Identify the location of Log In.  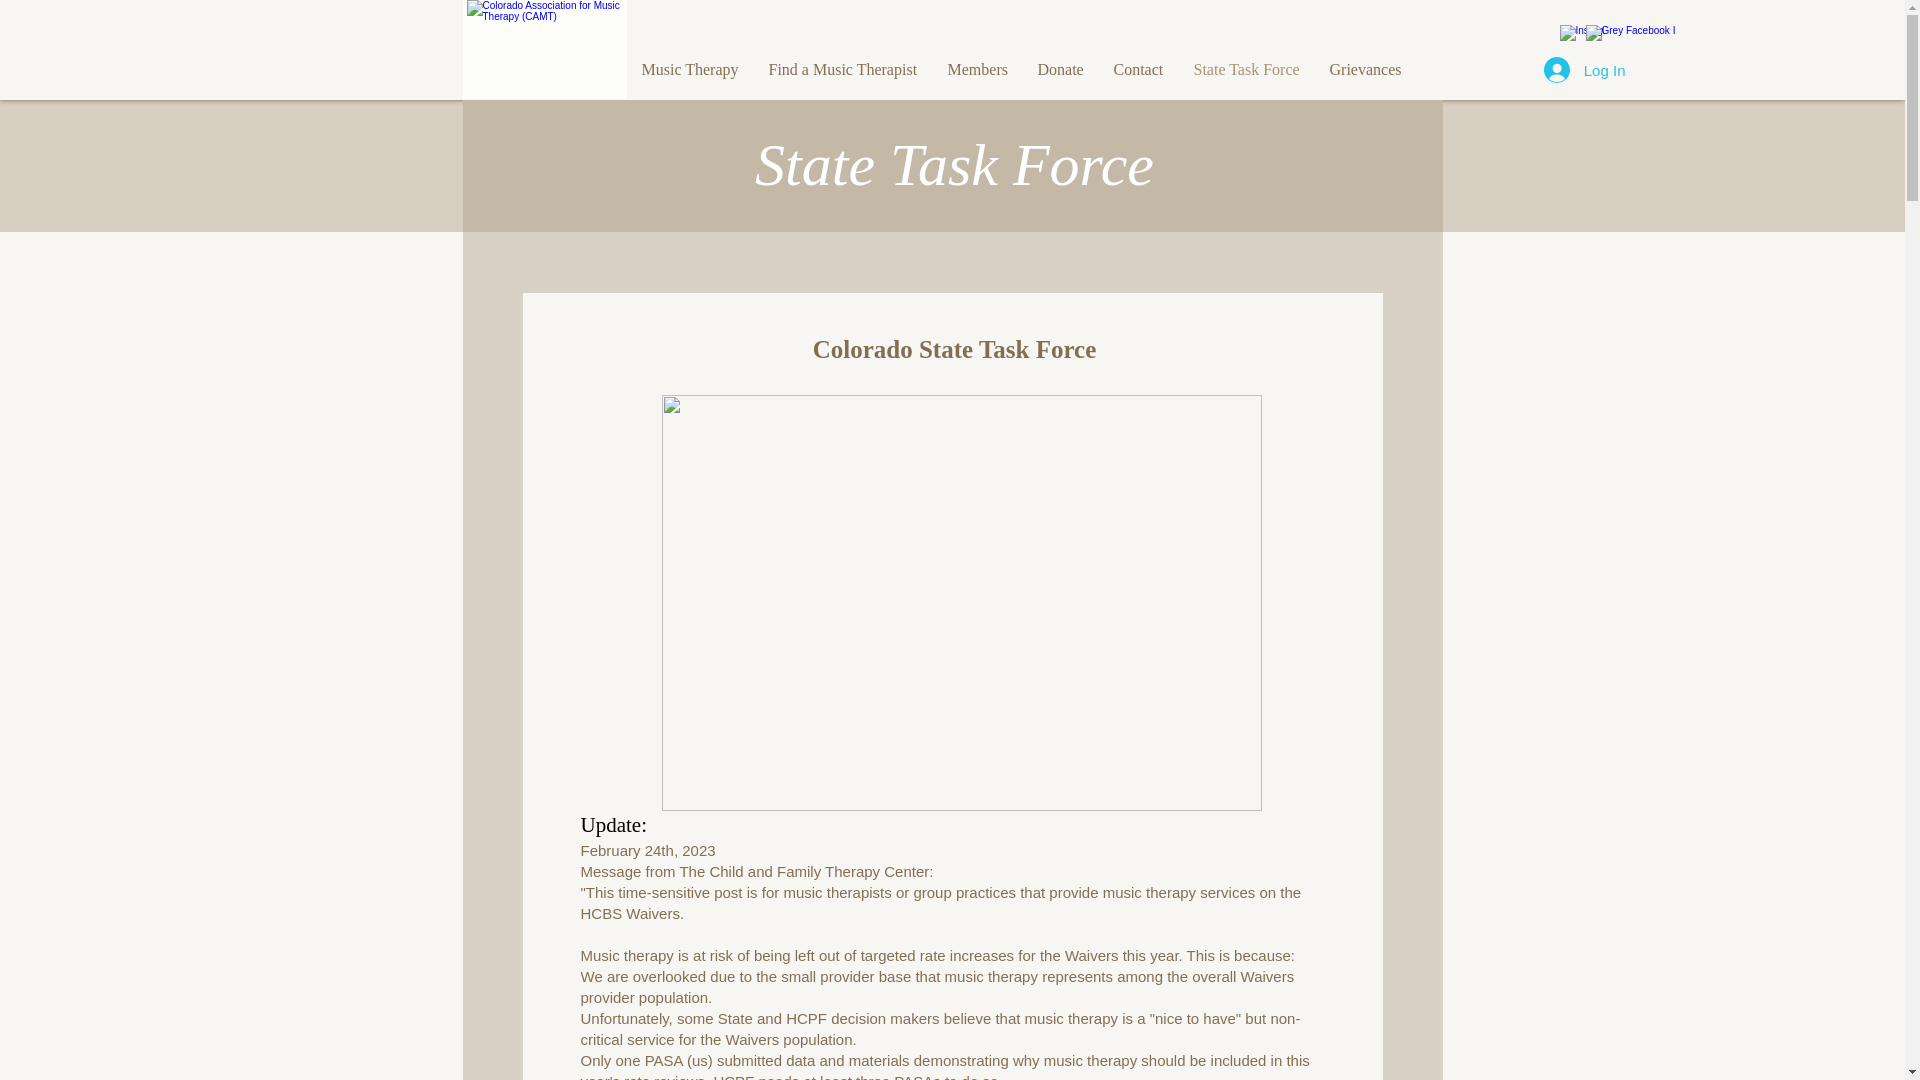
(1584, 69).